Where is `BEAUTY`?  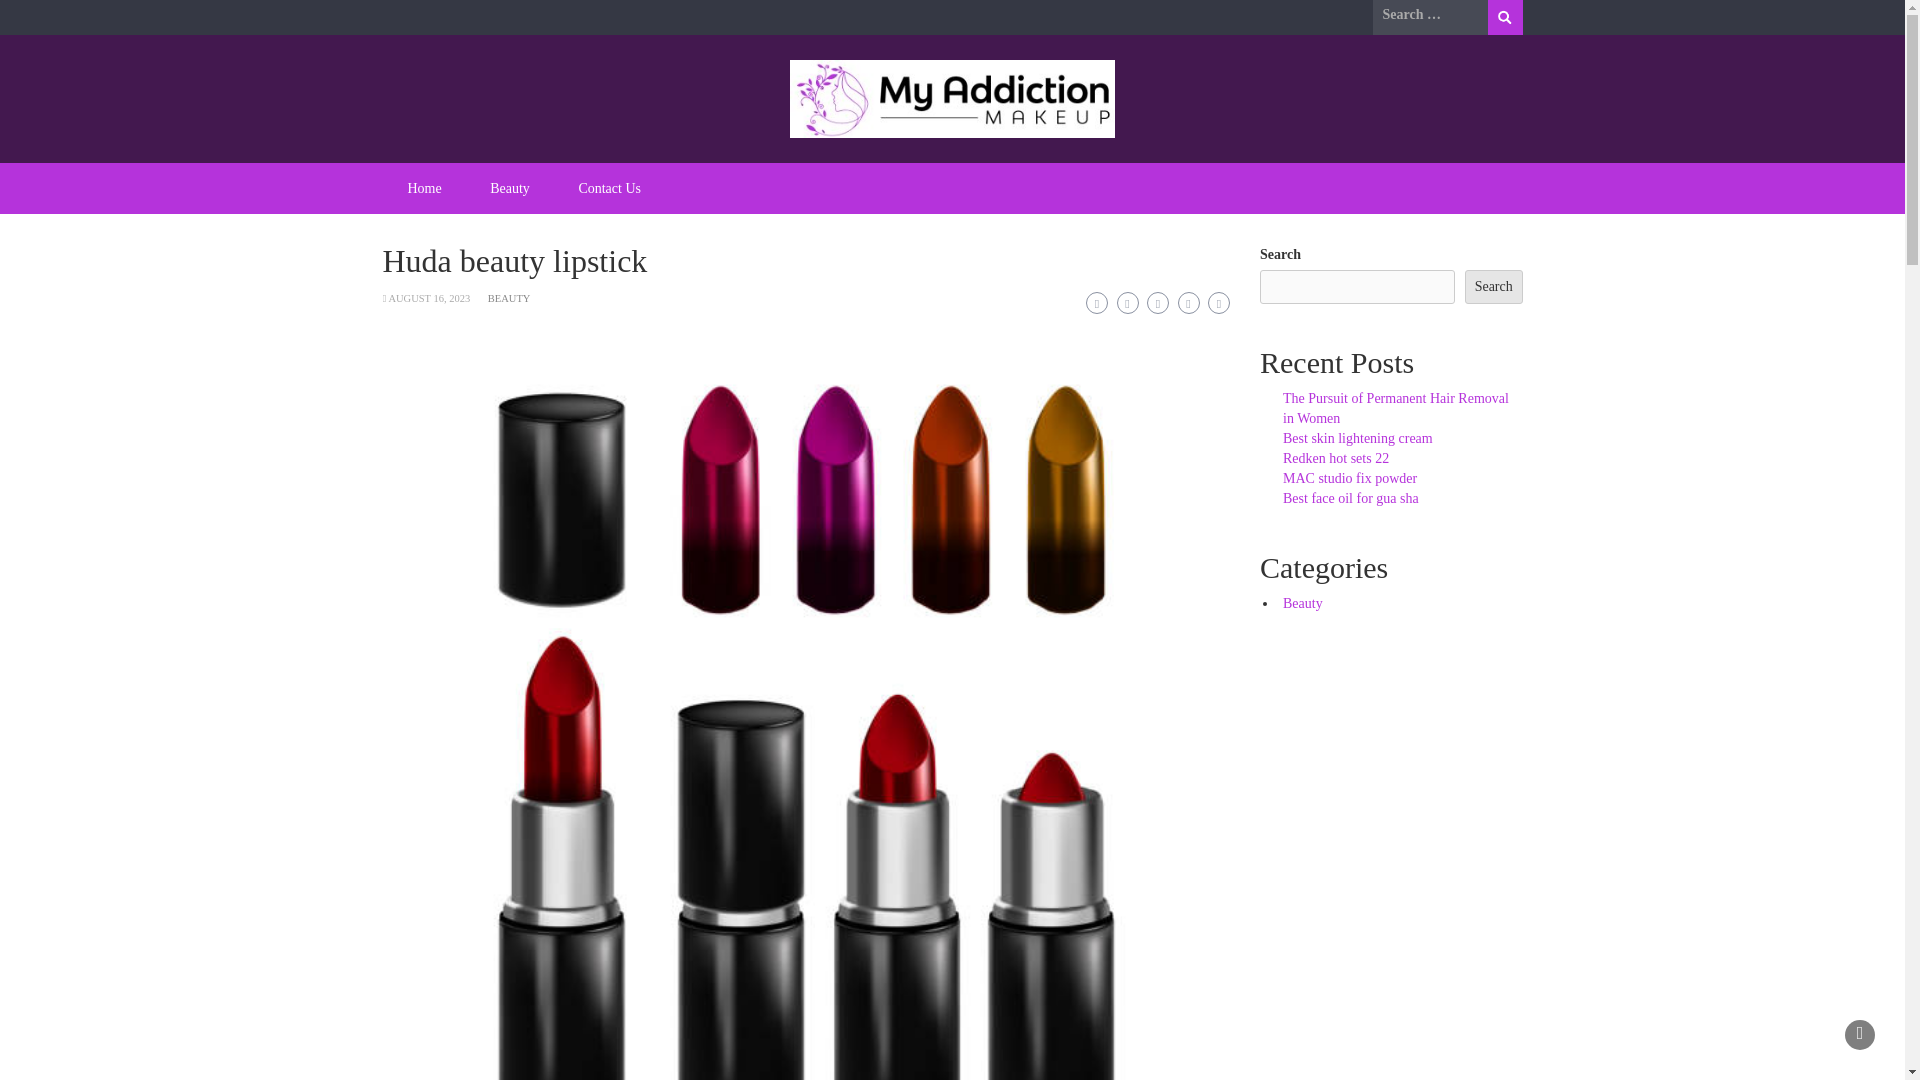
BEAUTY is located at coordinates (509, 298).